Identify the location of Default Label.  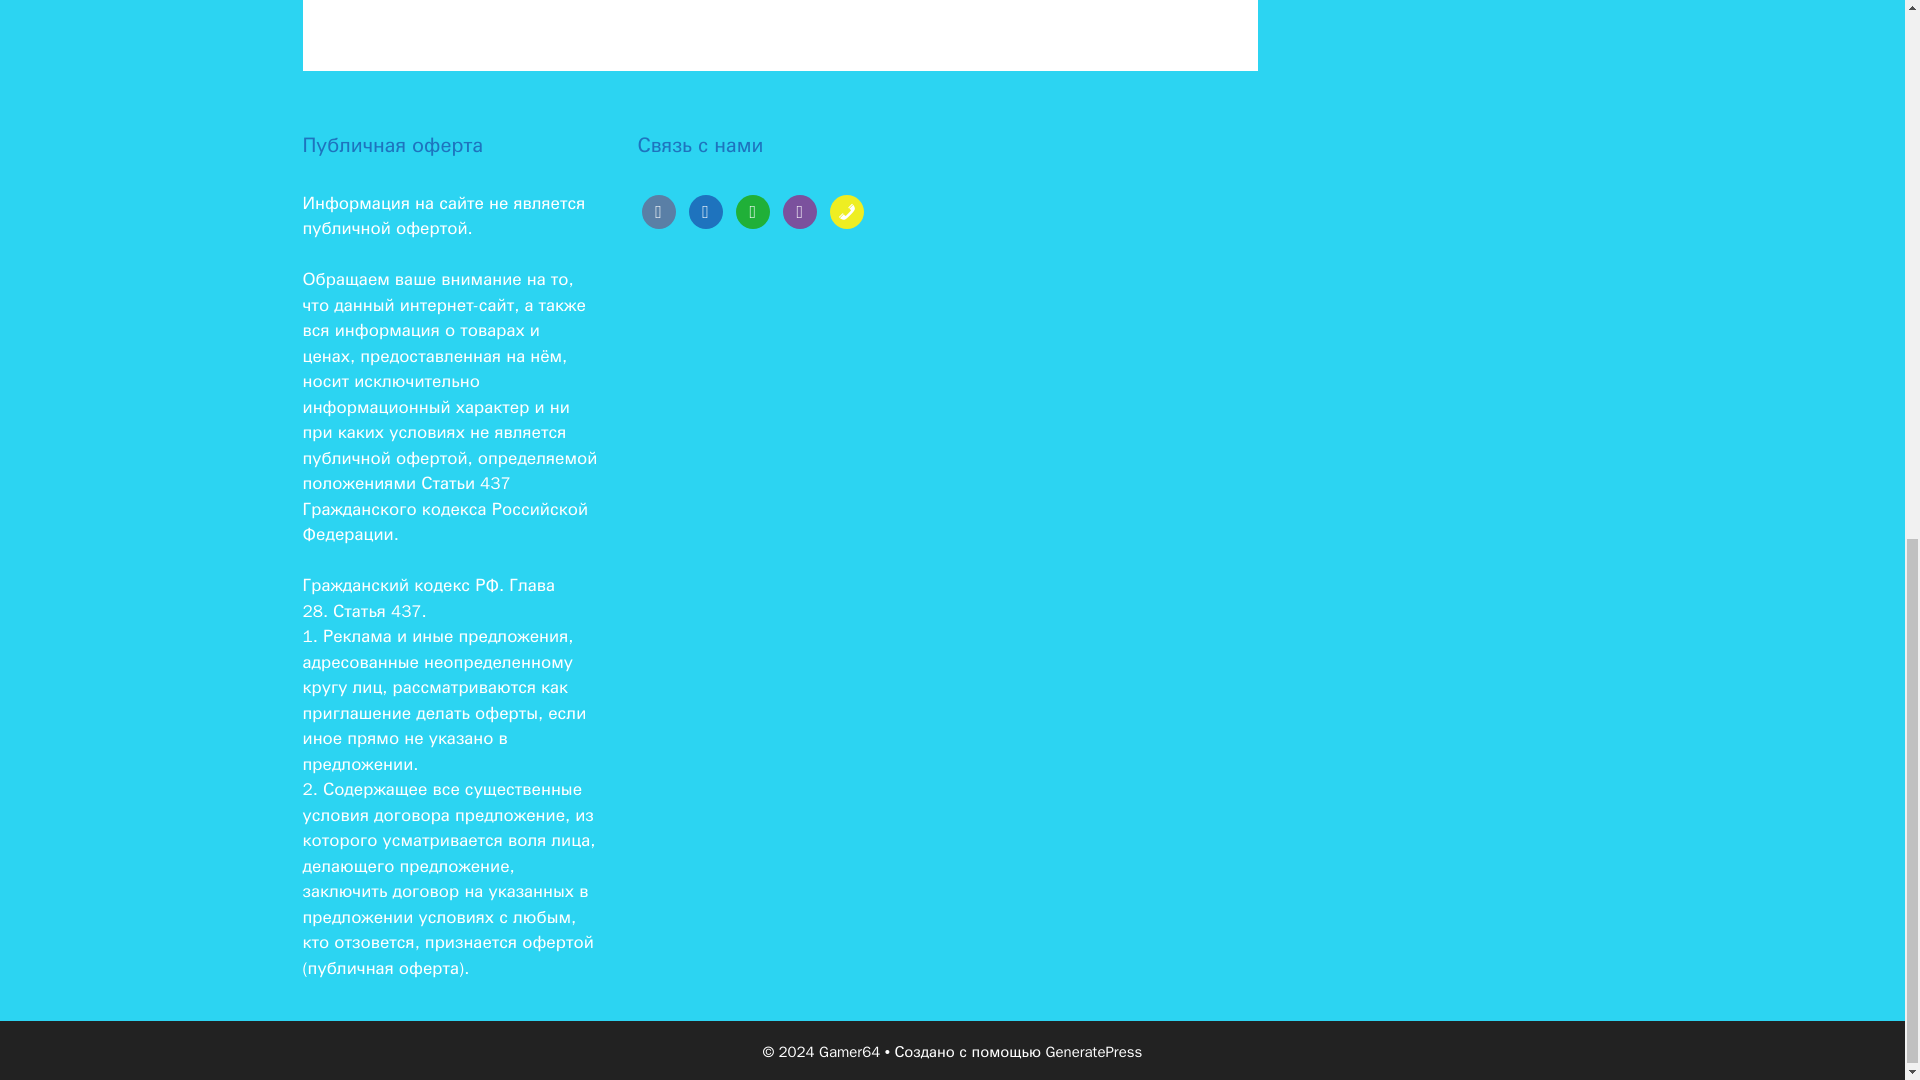
(846, 210).